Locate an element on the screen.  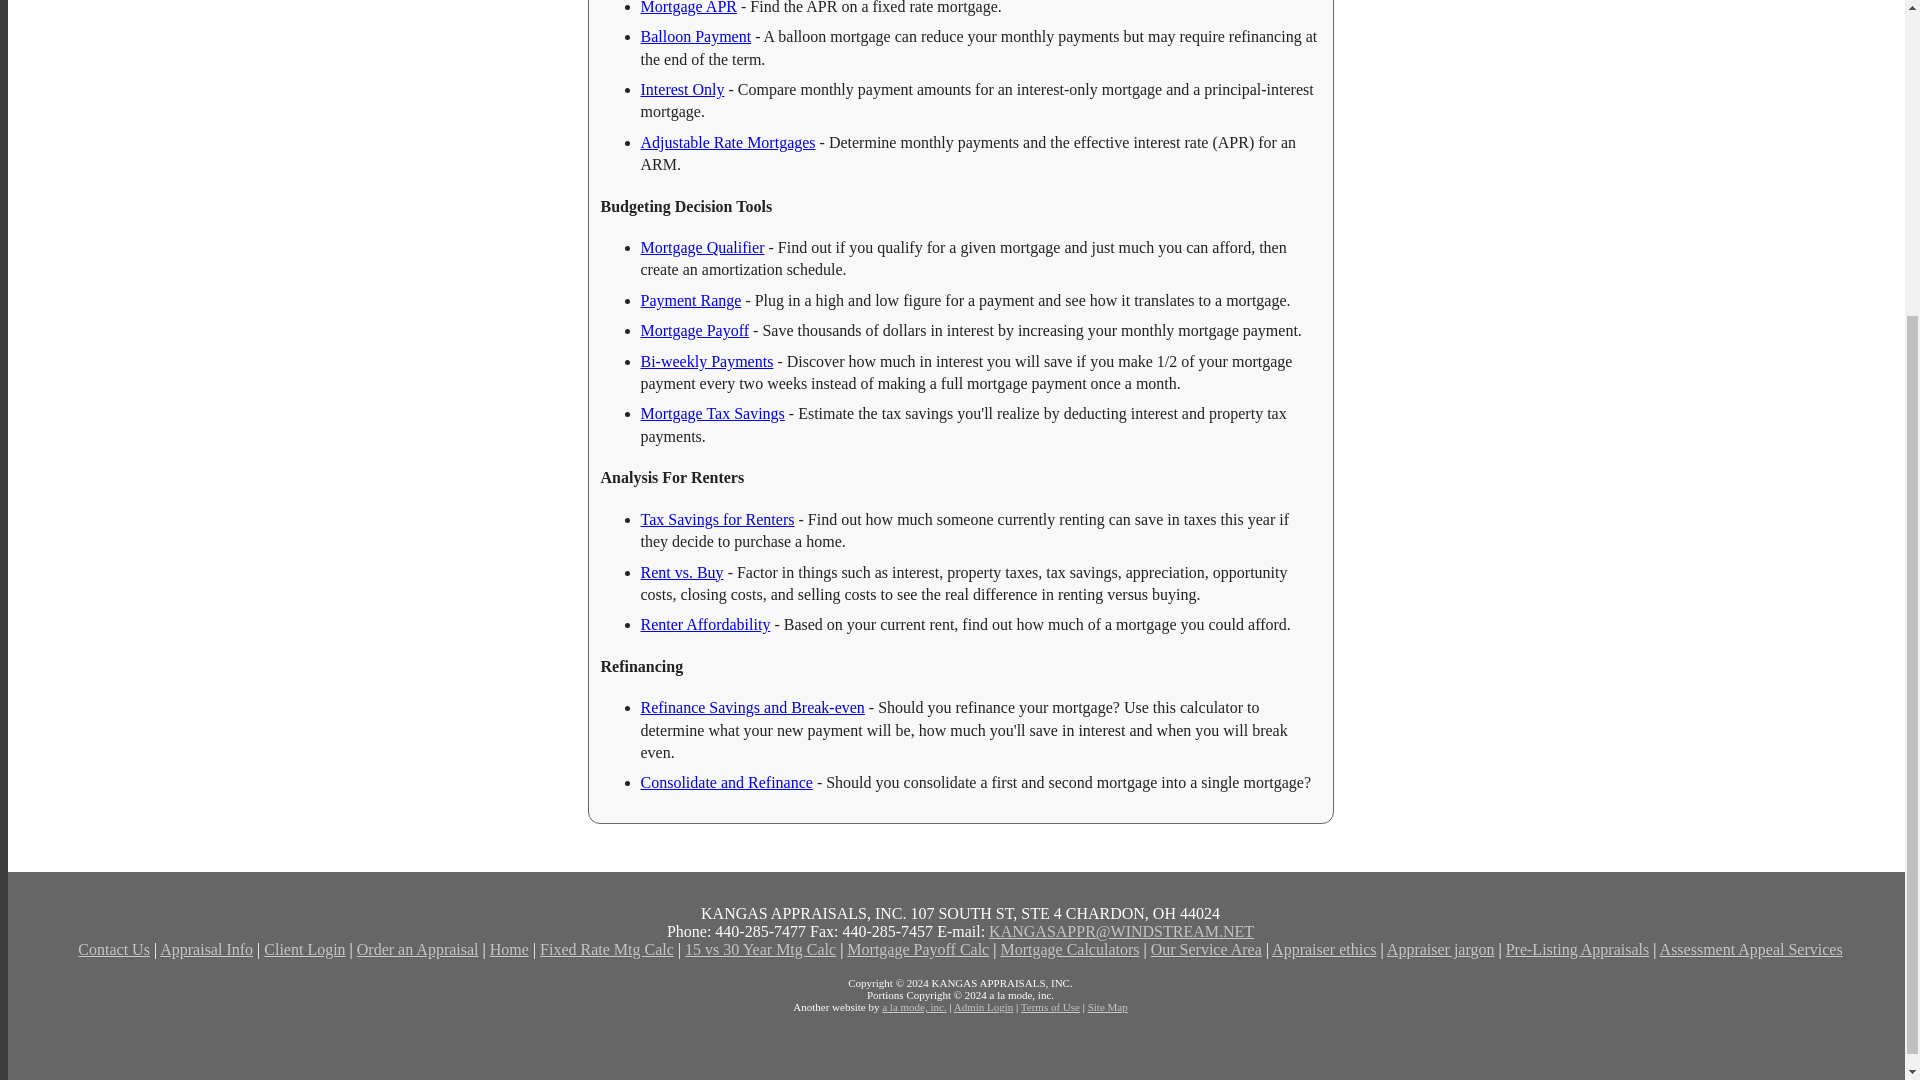
Interest Only is located at coordinates (681, 90).